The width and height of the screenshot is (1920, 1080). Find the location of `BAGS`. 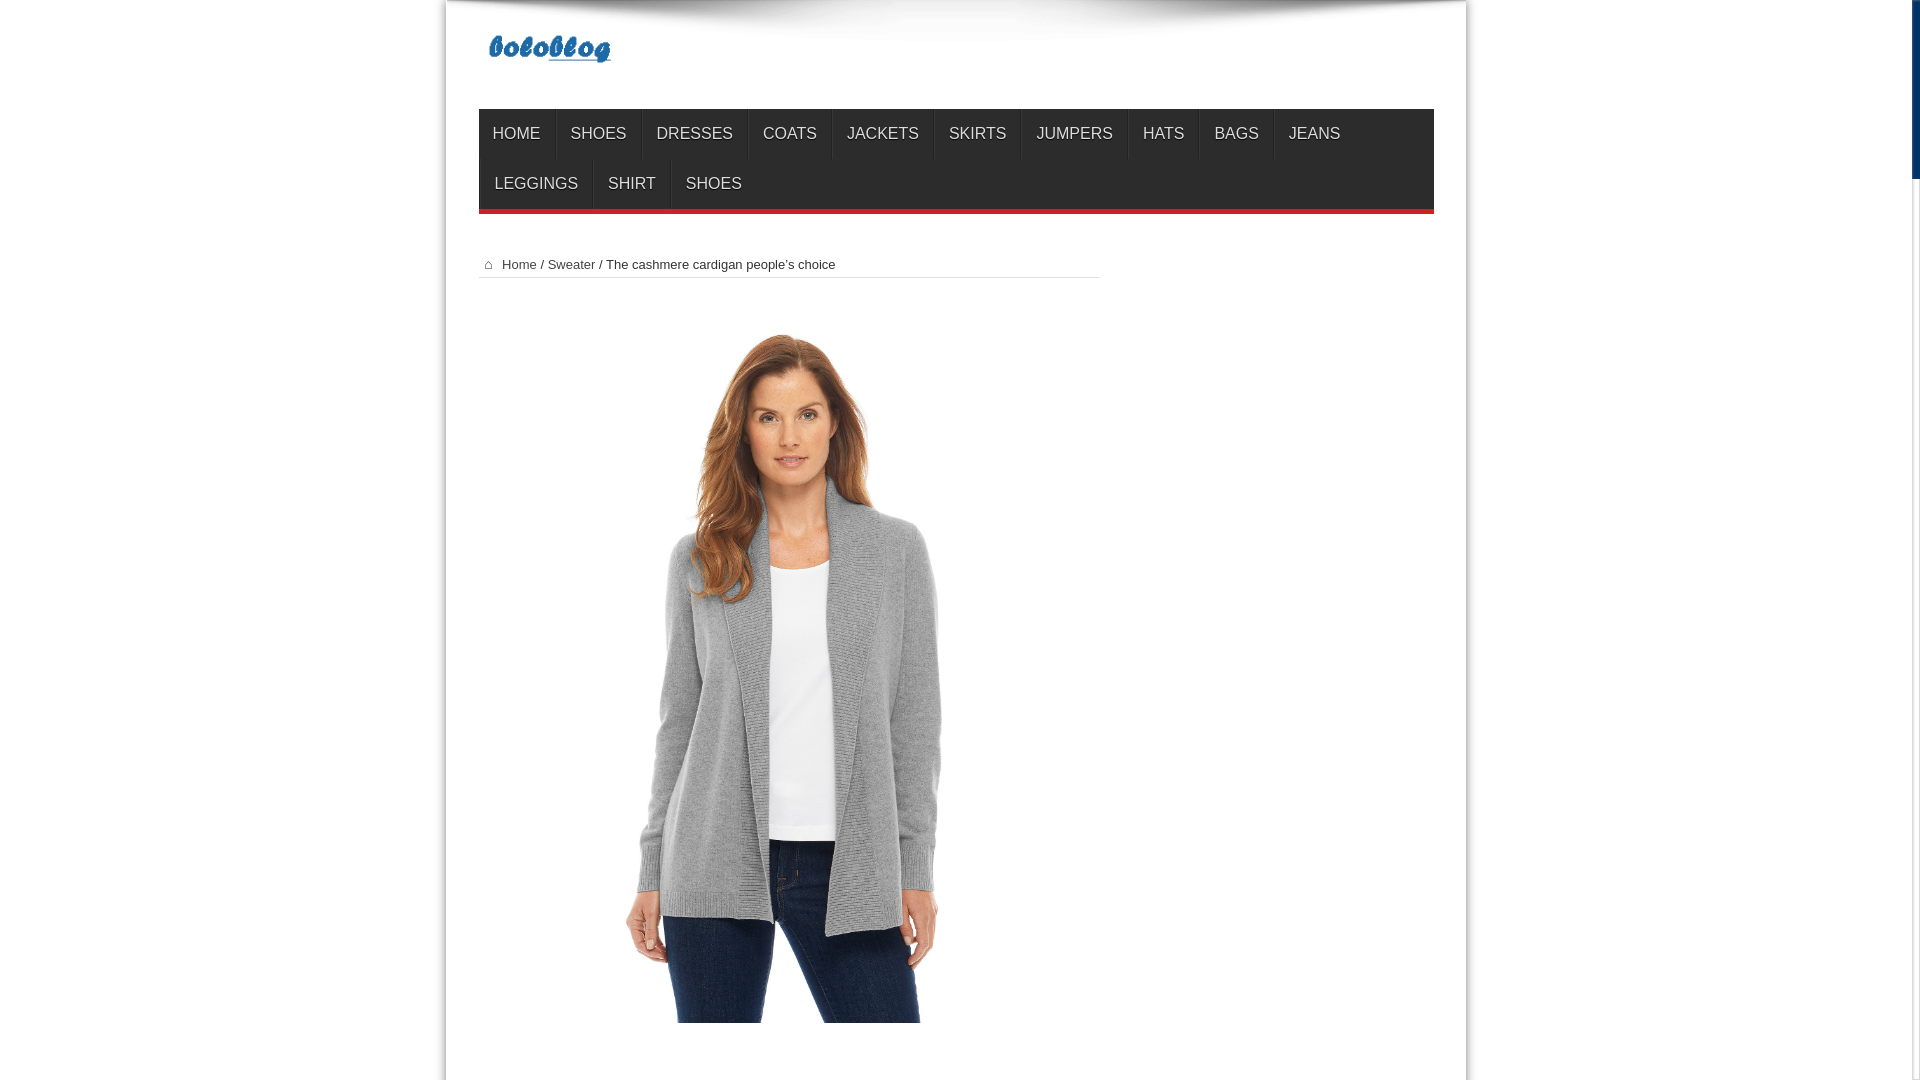

BAGS is located at coordinates (1234, 134).